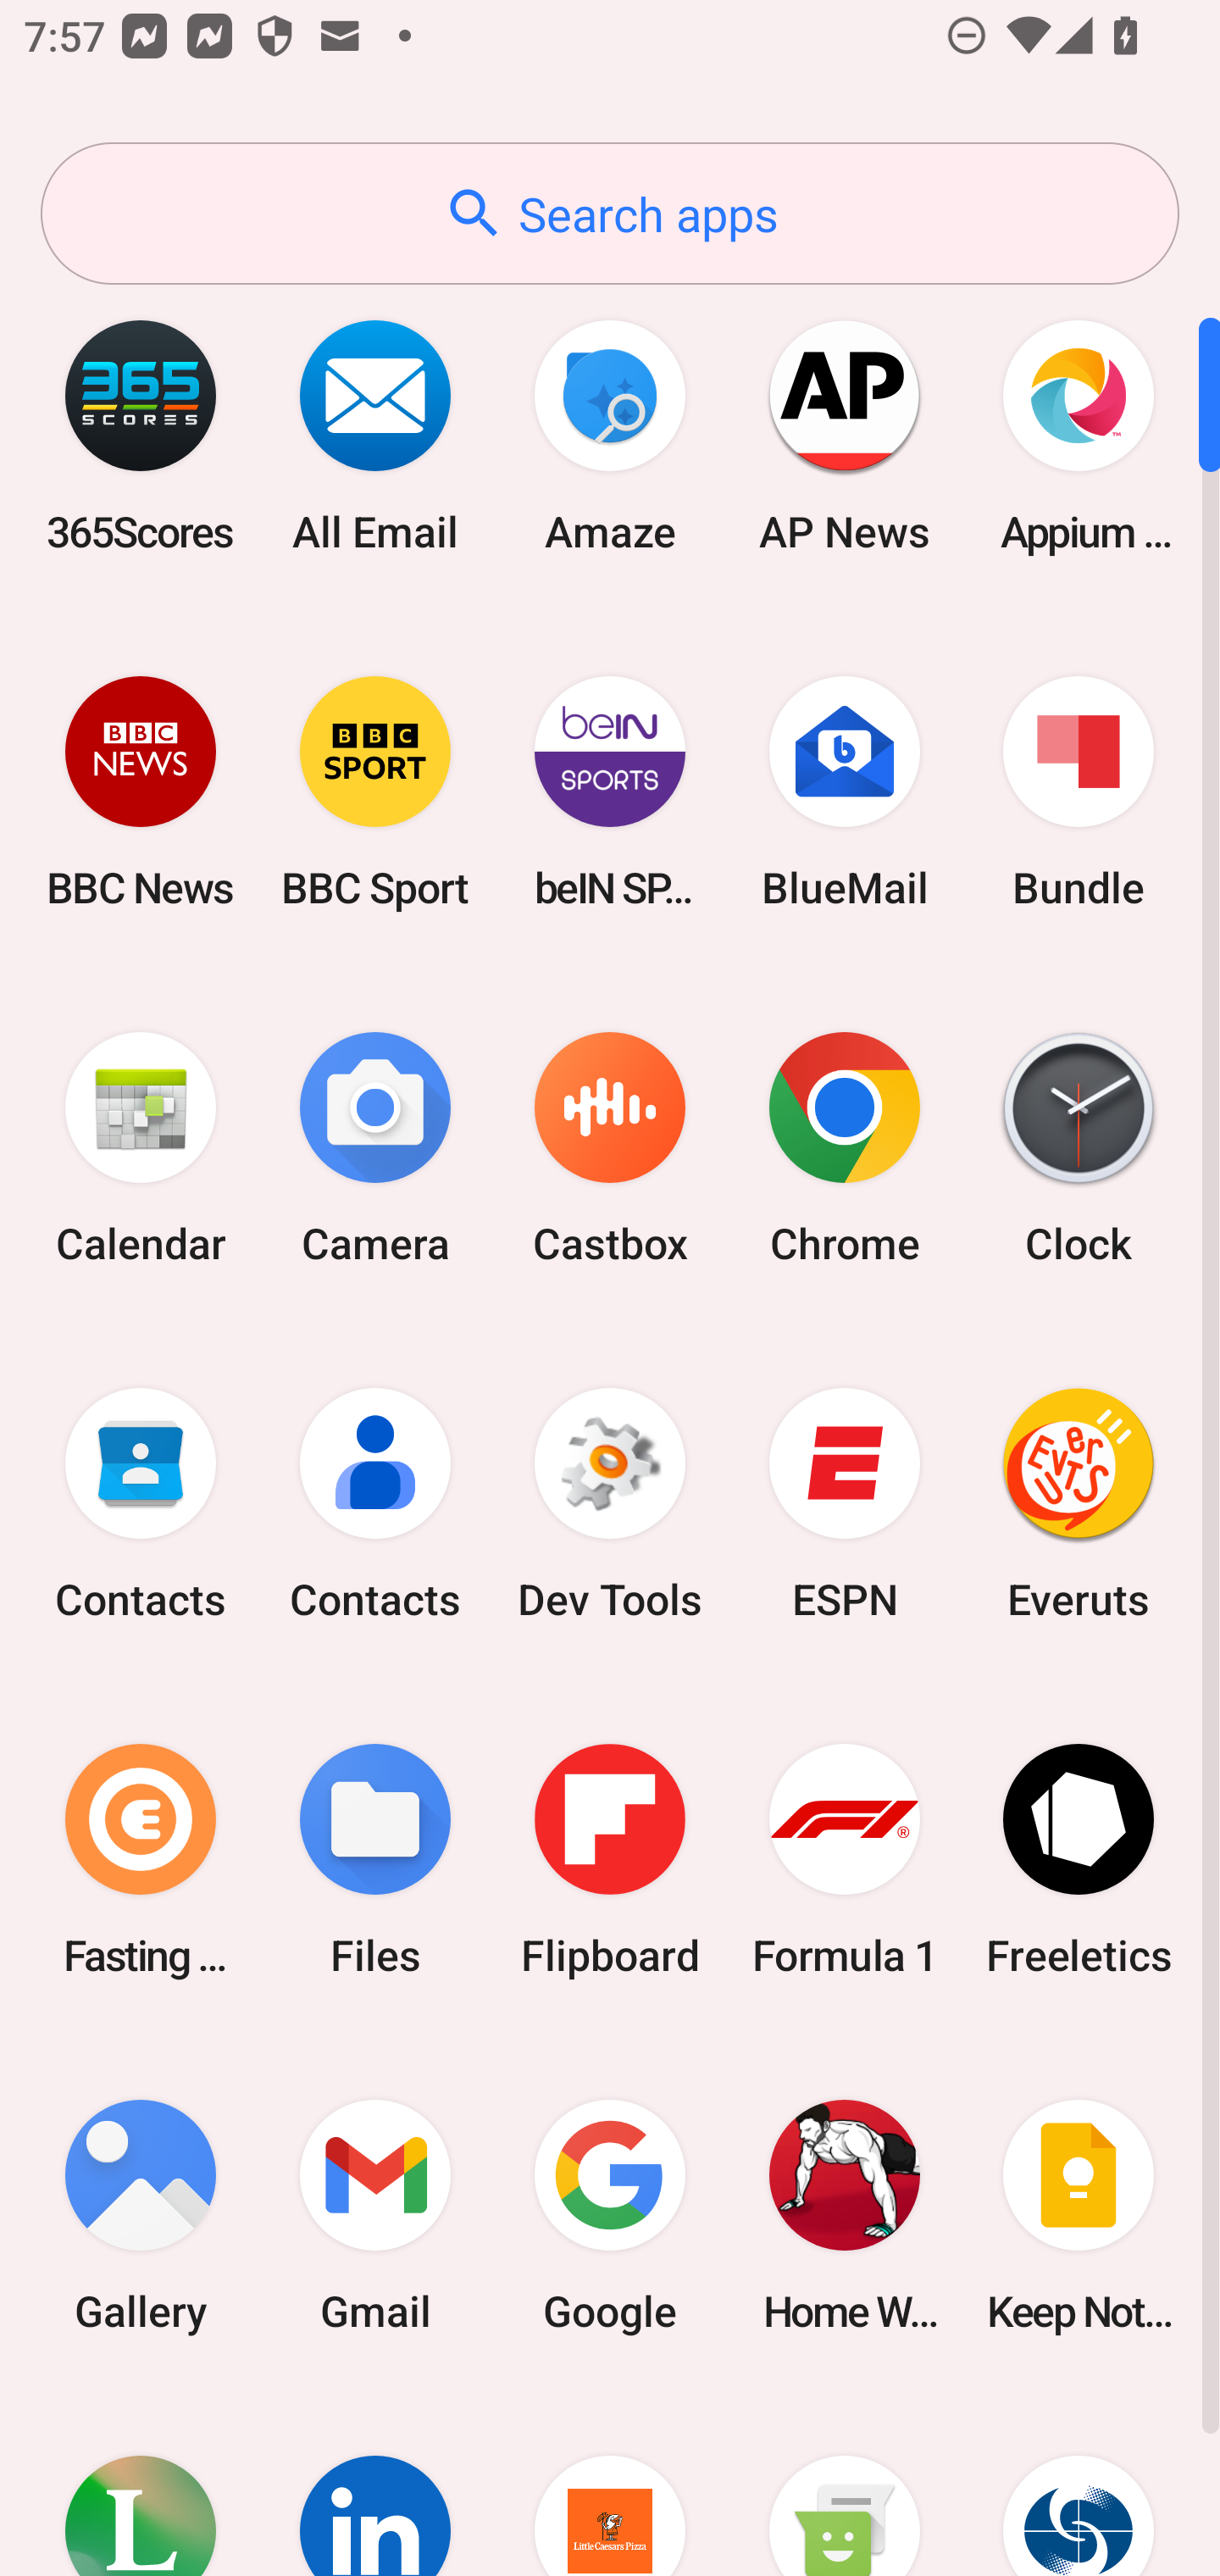 This screenshot has width=1220, height=2576. I want to click on Appium Settings, so click(1079, 436).